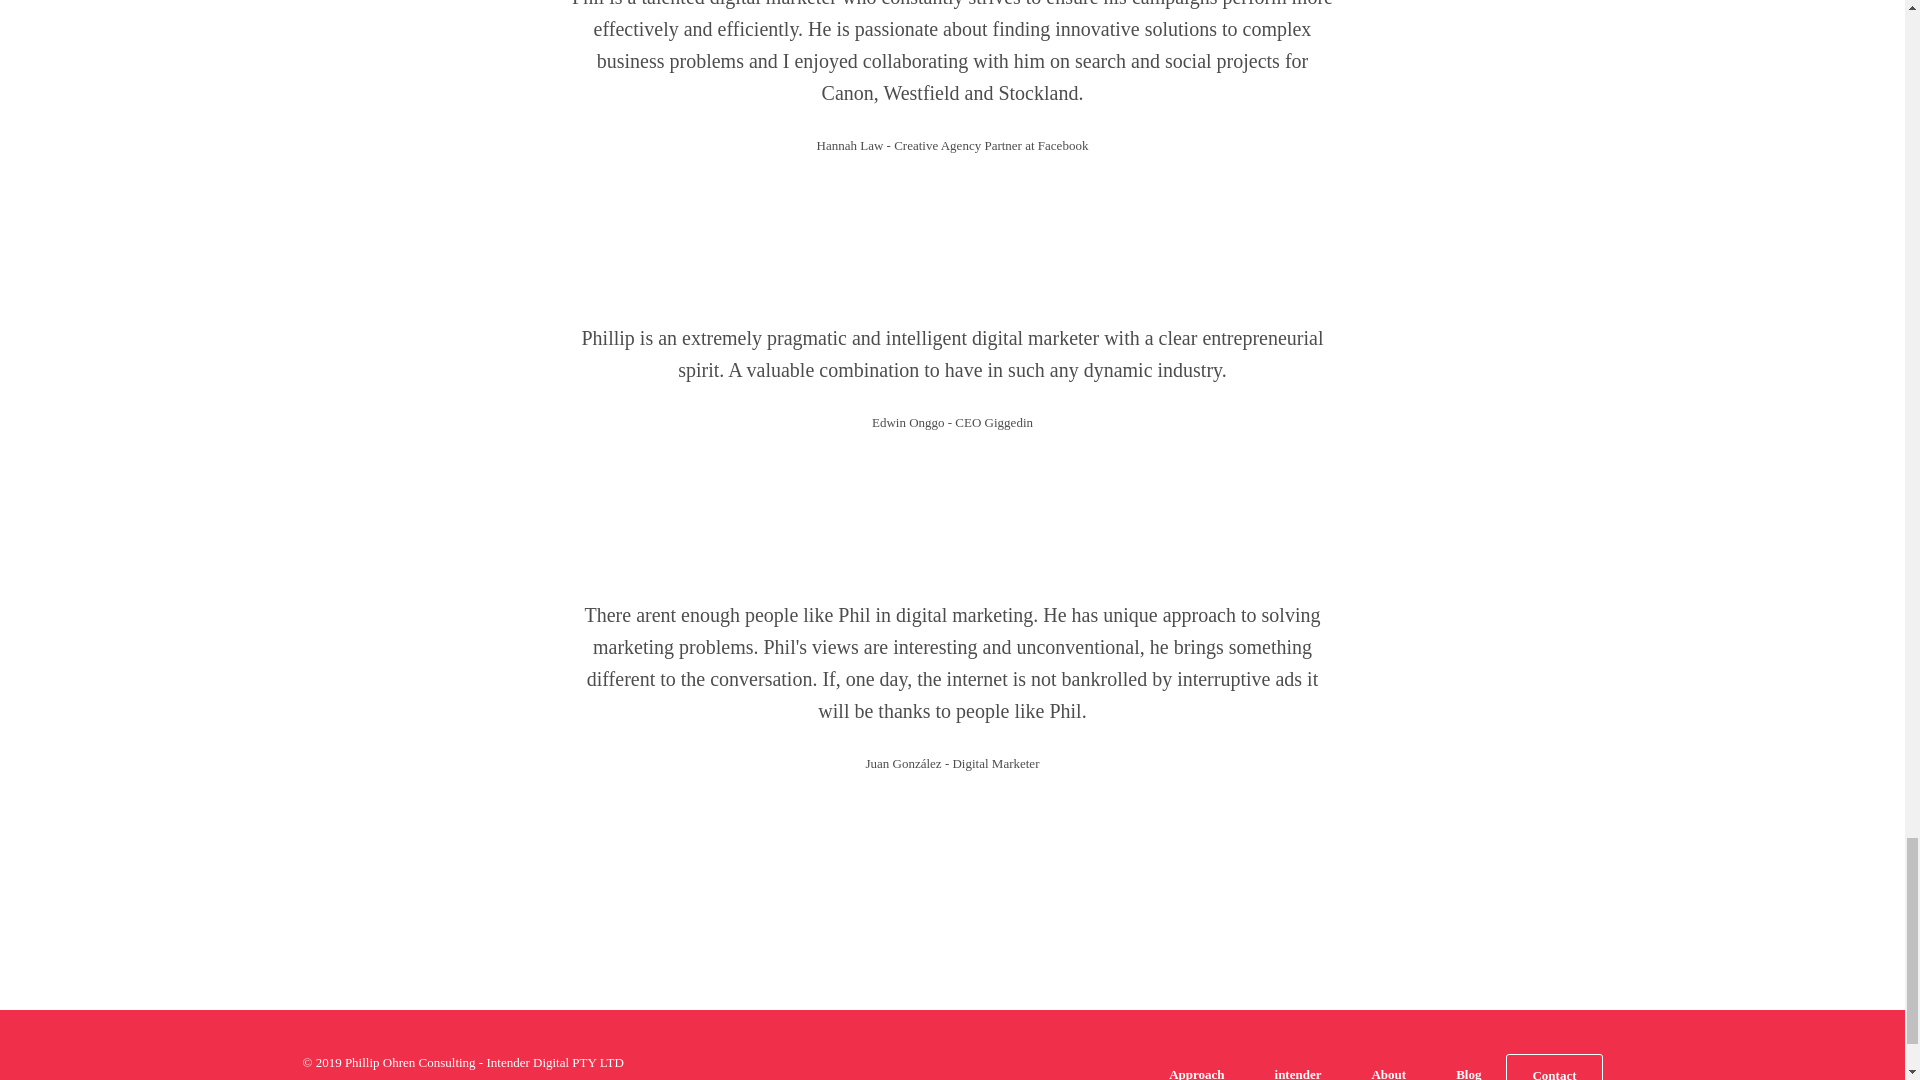 This screenshot has height=1080, width=1920. Describe the element at coordinates (1554, 1072) in the screenshot. I see `Contact` at that location.